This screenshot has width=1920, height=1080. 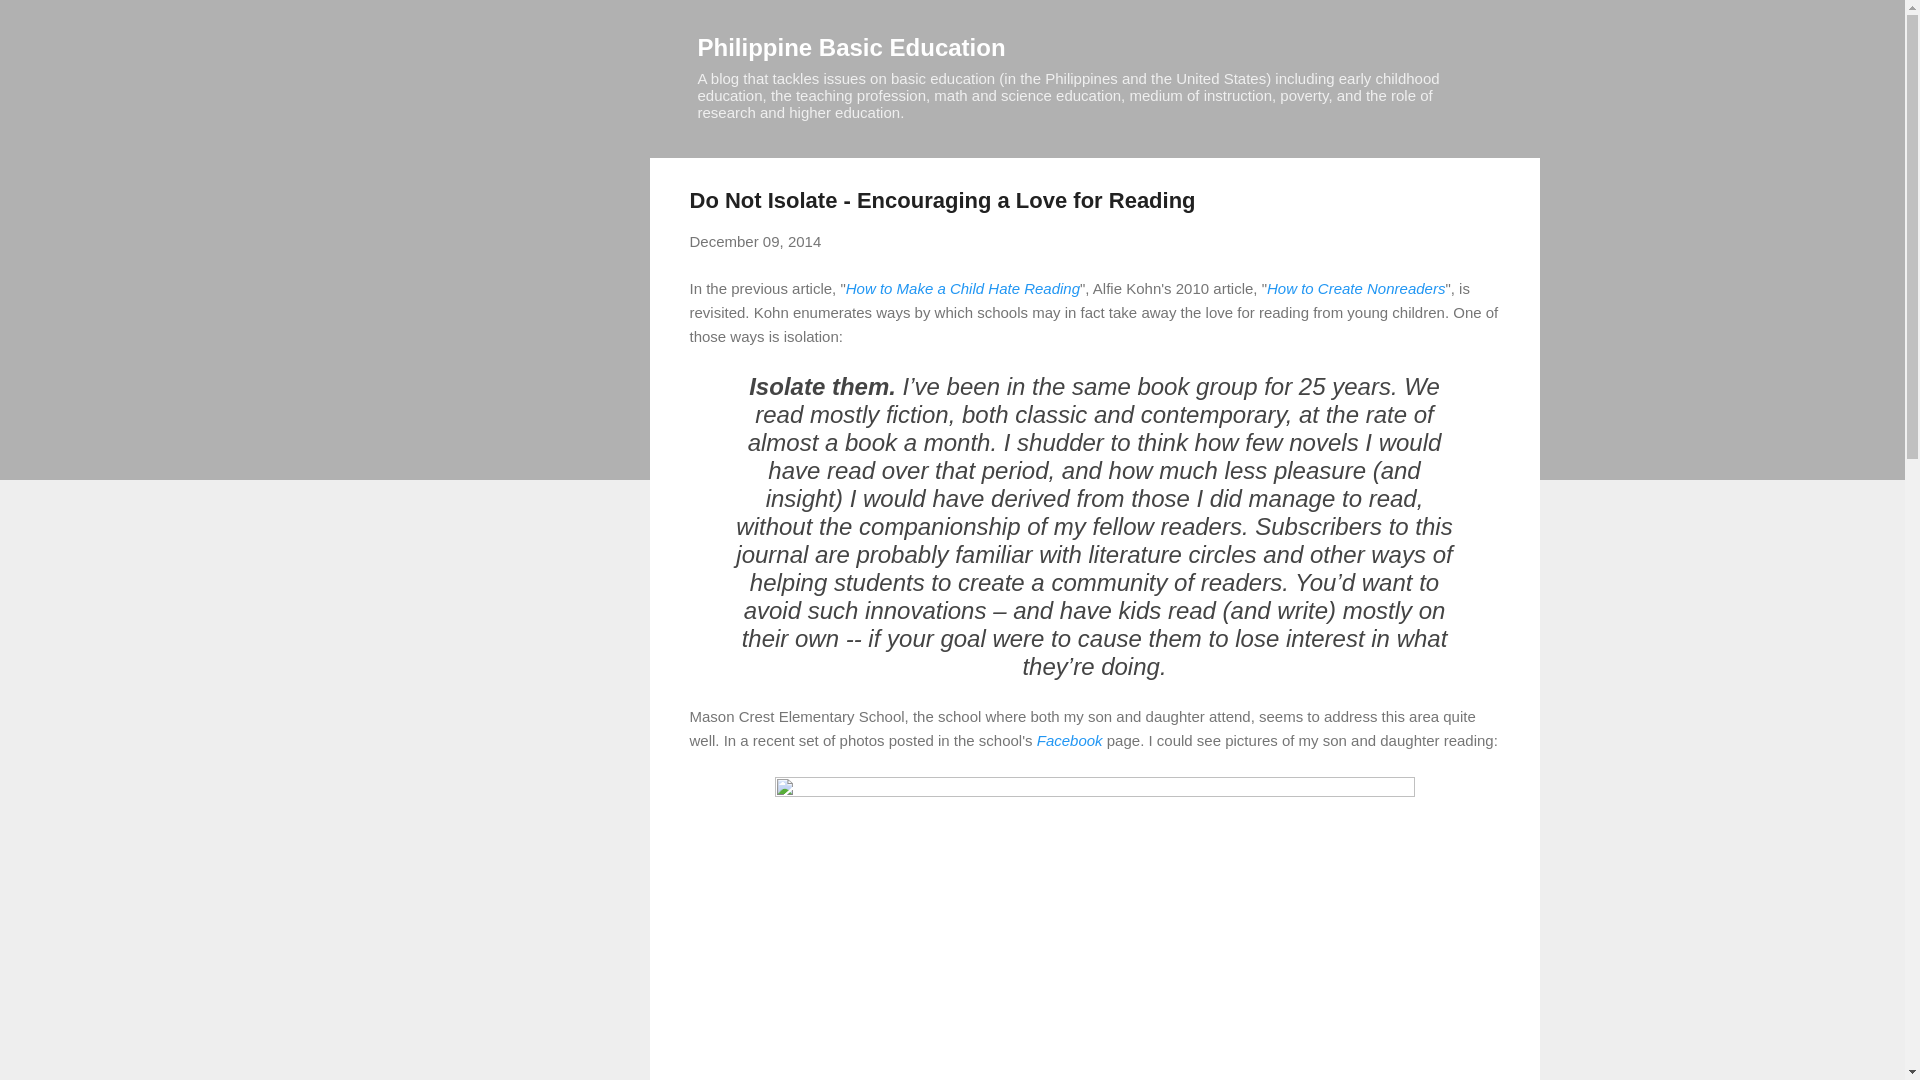 What do you see at coordinates (852, 46) in the screenshot?
I see `Philippine Basic Education` at bounding box center [852, 46].